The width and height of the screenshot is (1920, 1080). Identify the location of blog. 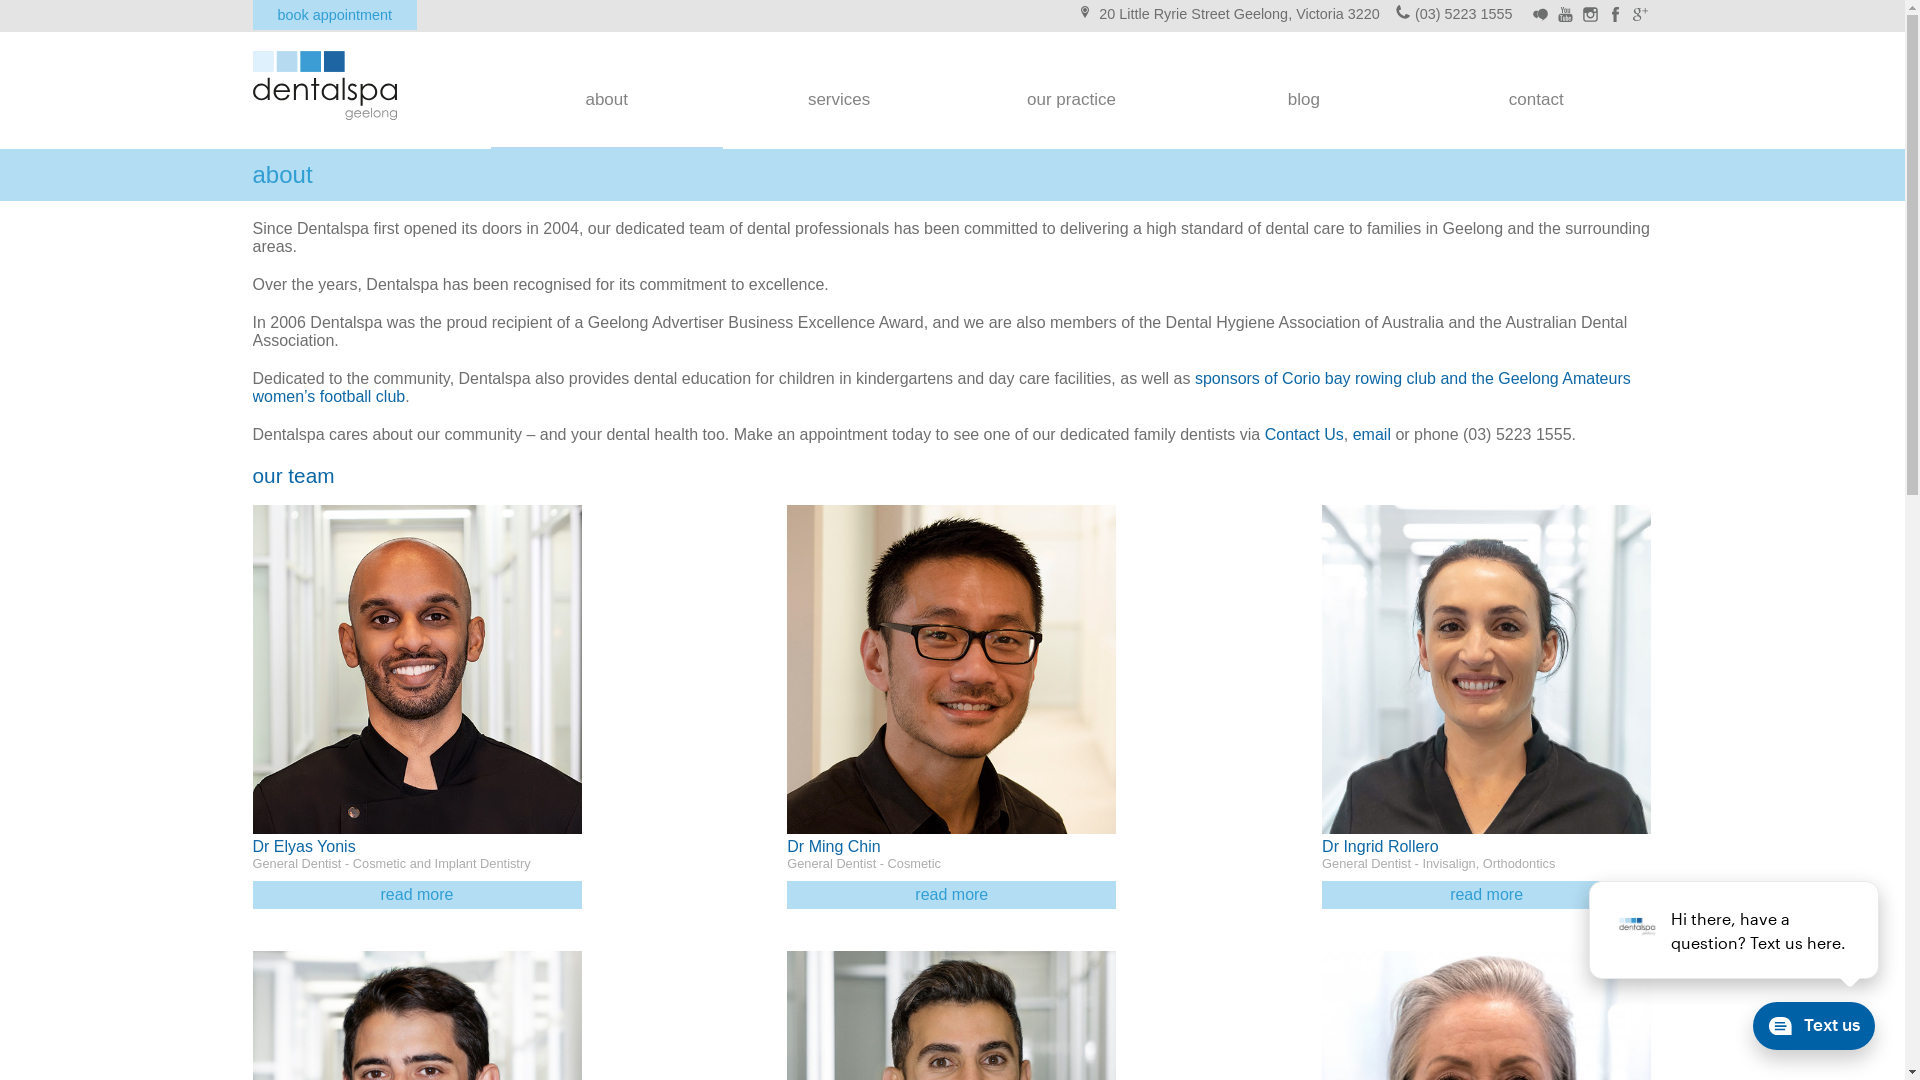
(1304, 100).